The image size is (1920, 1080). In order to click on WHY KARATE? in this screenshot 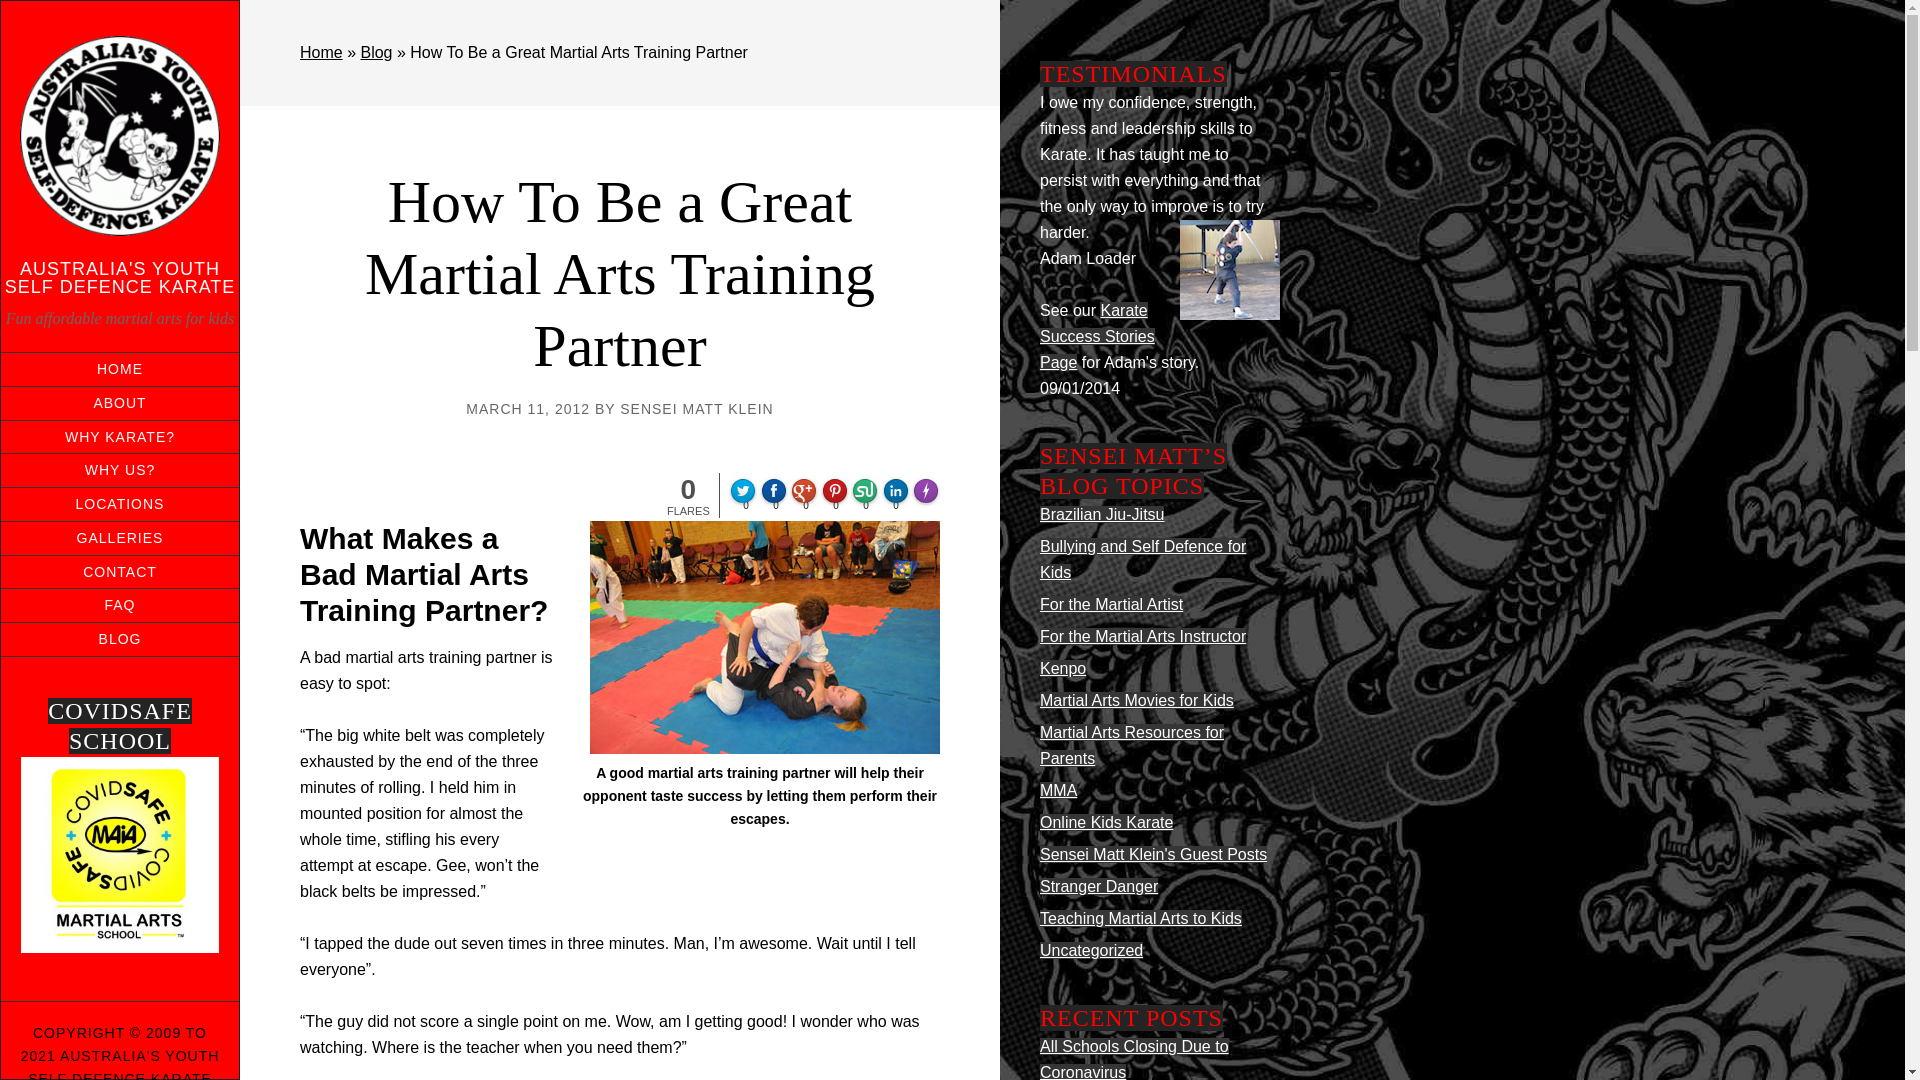, I will do `click(120, 436)`.